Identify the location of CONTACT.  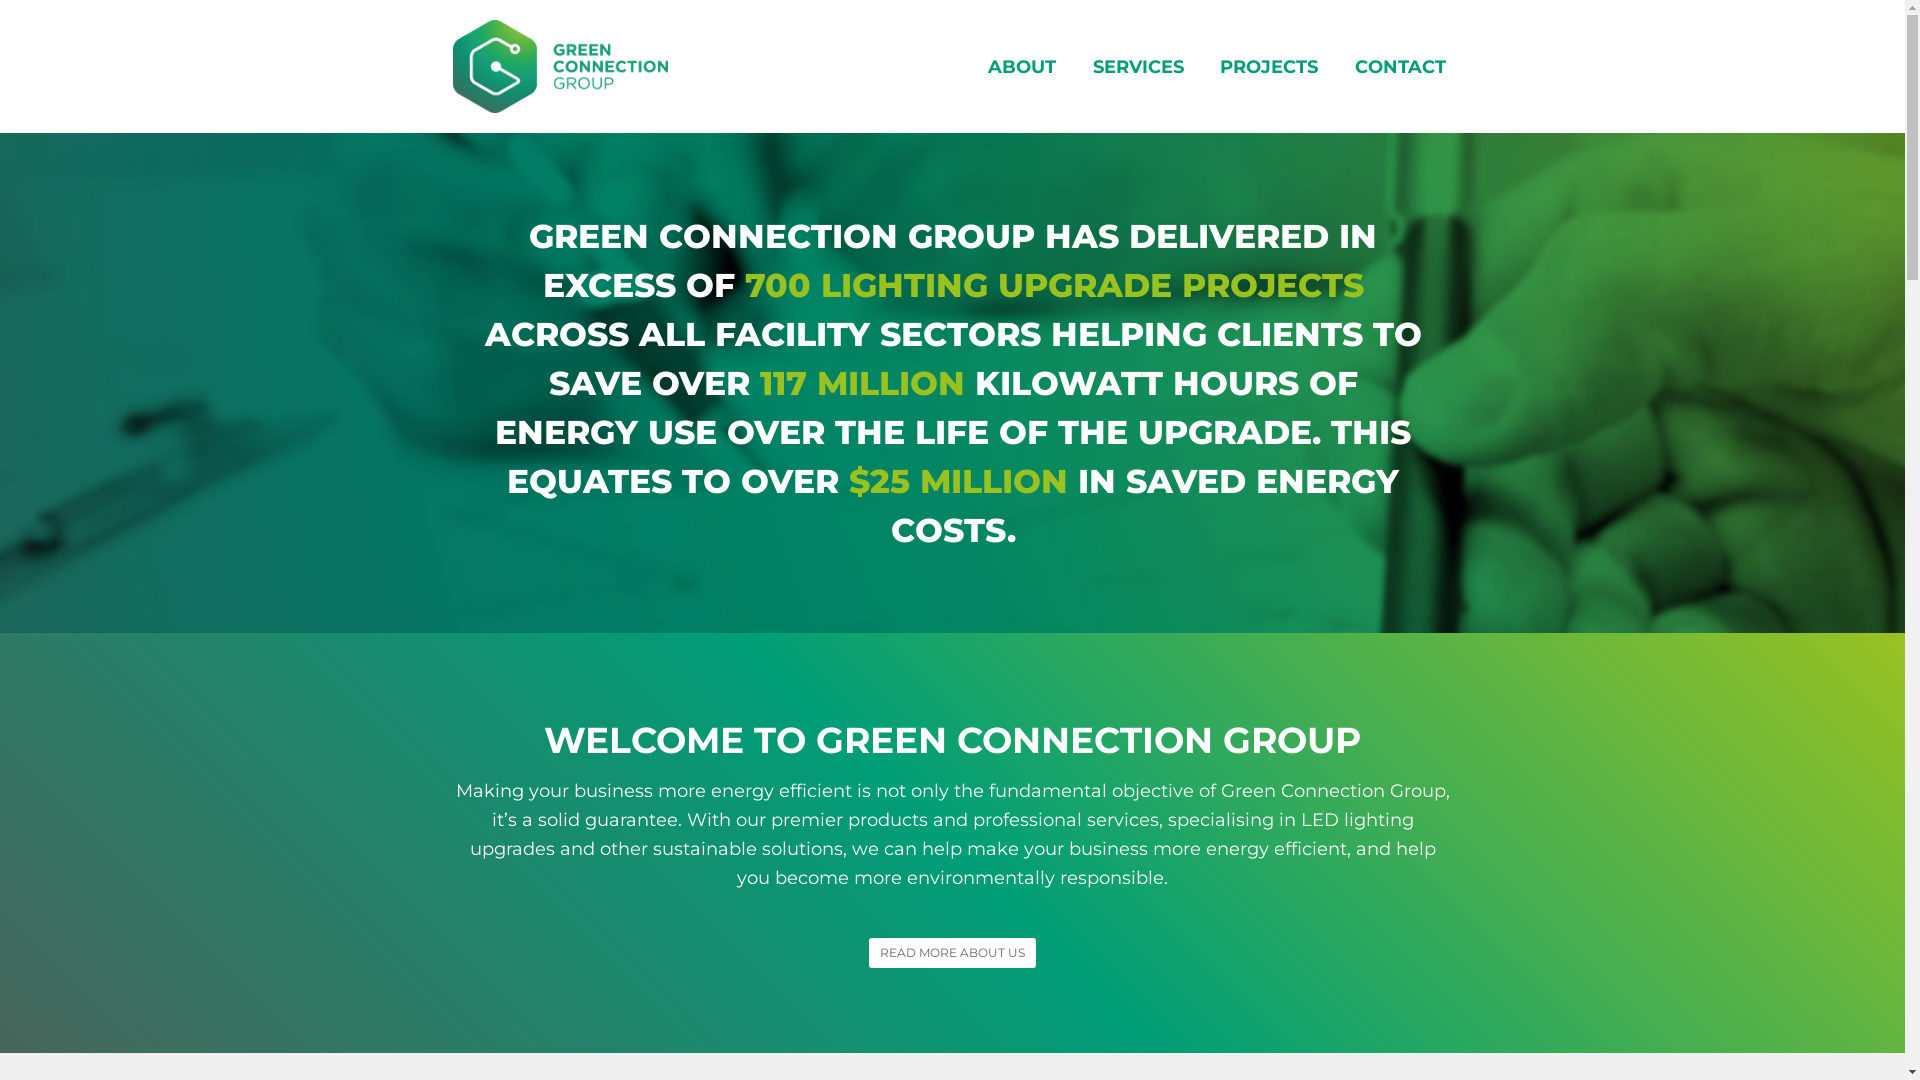
(1401, 67).